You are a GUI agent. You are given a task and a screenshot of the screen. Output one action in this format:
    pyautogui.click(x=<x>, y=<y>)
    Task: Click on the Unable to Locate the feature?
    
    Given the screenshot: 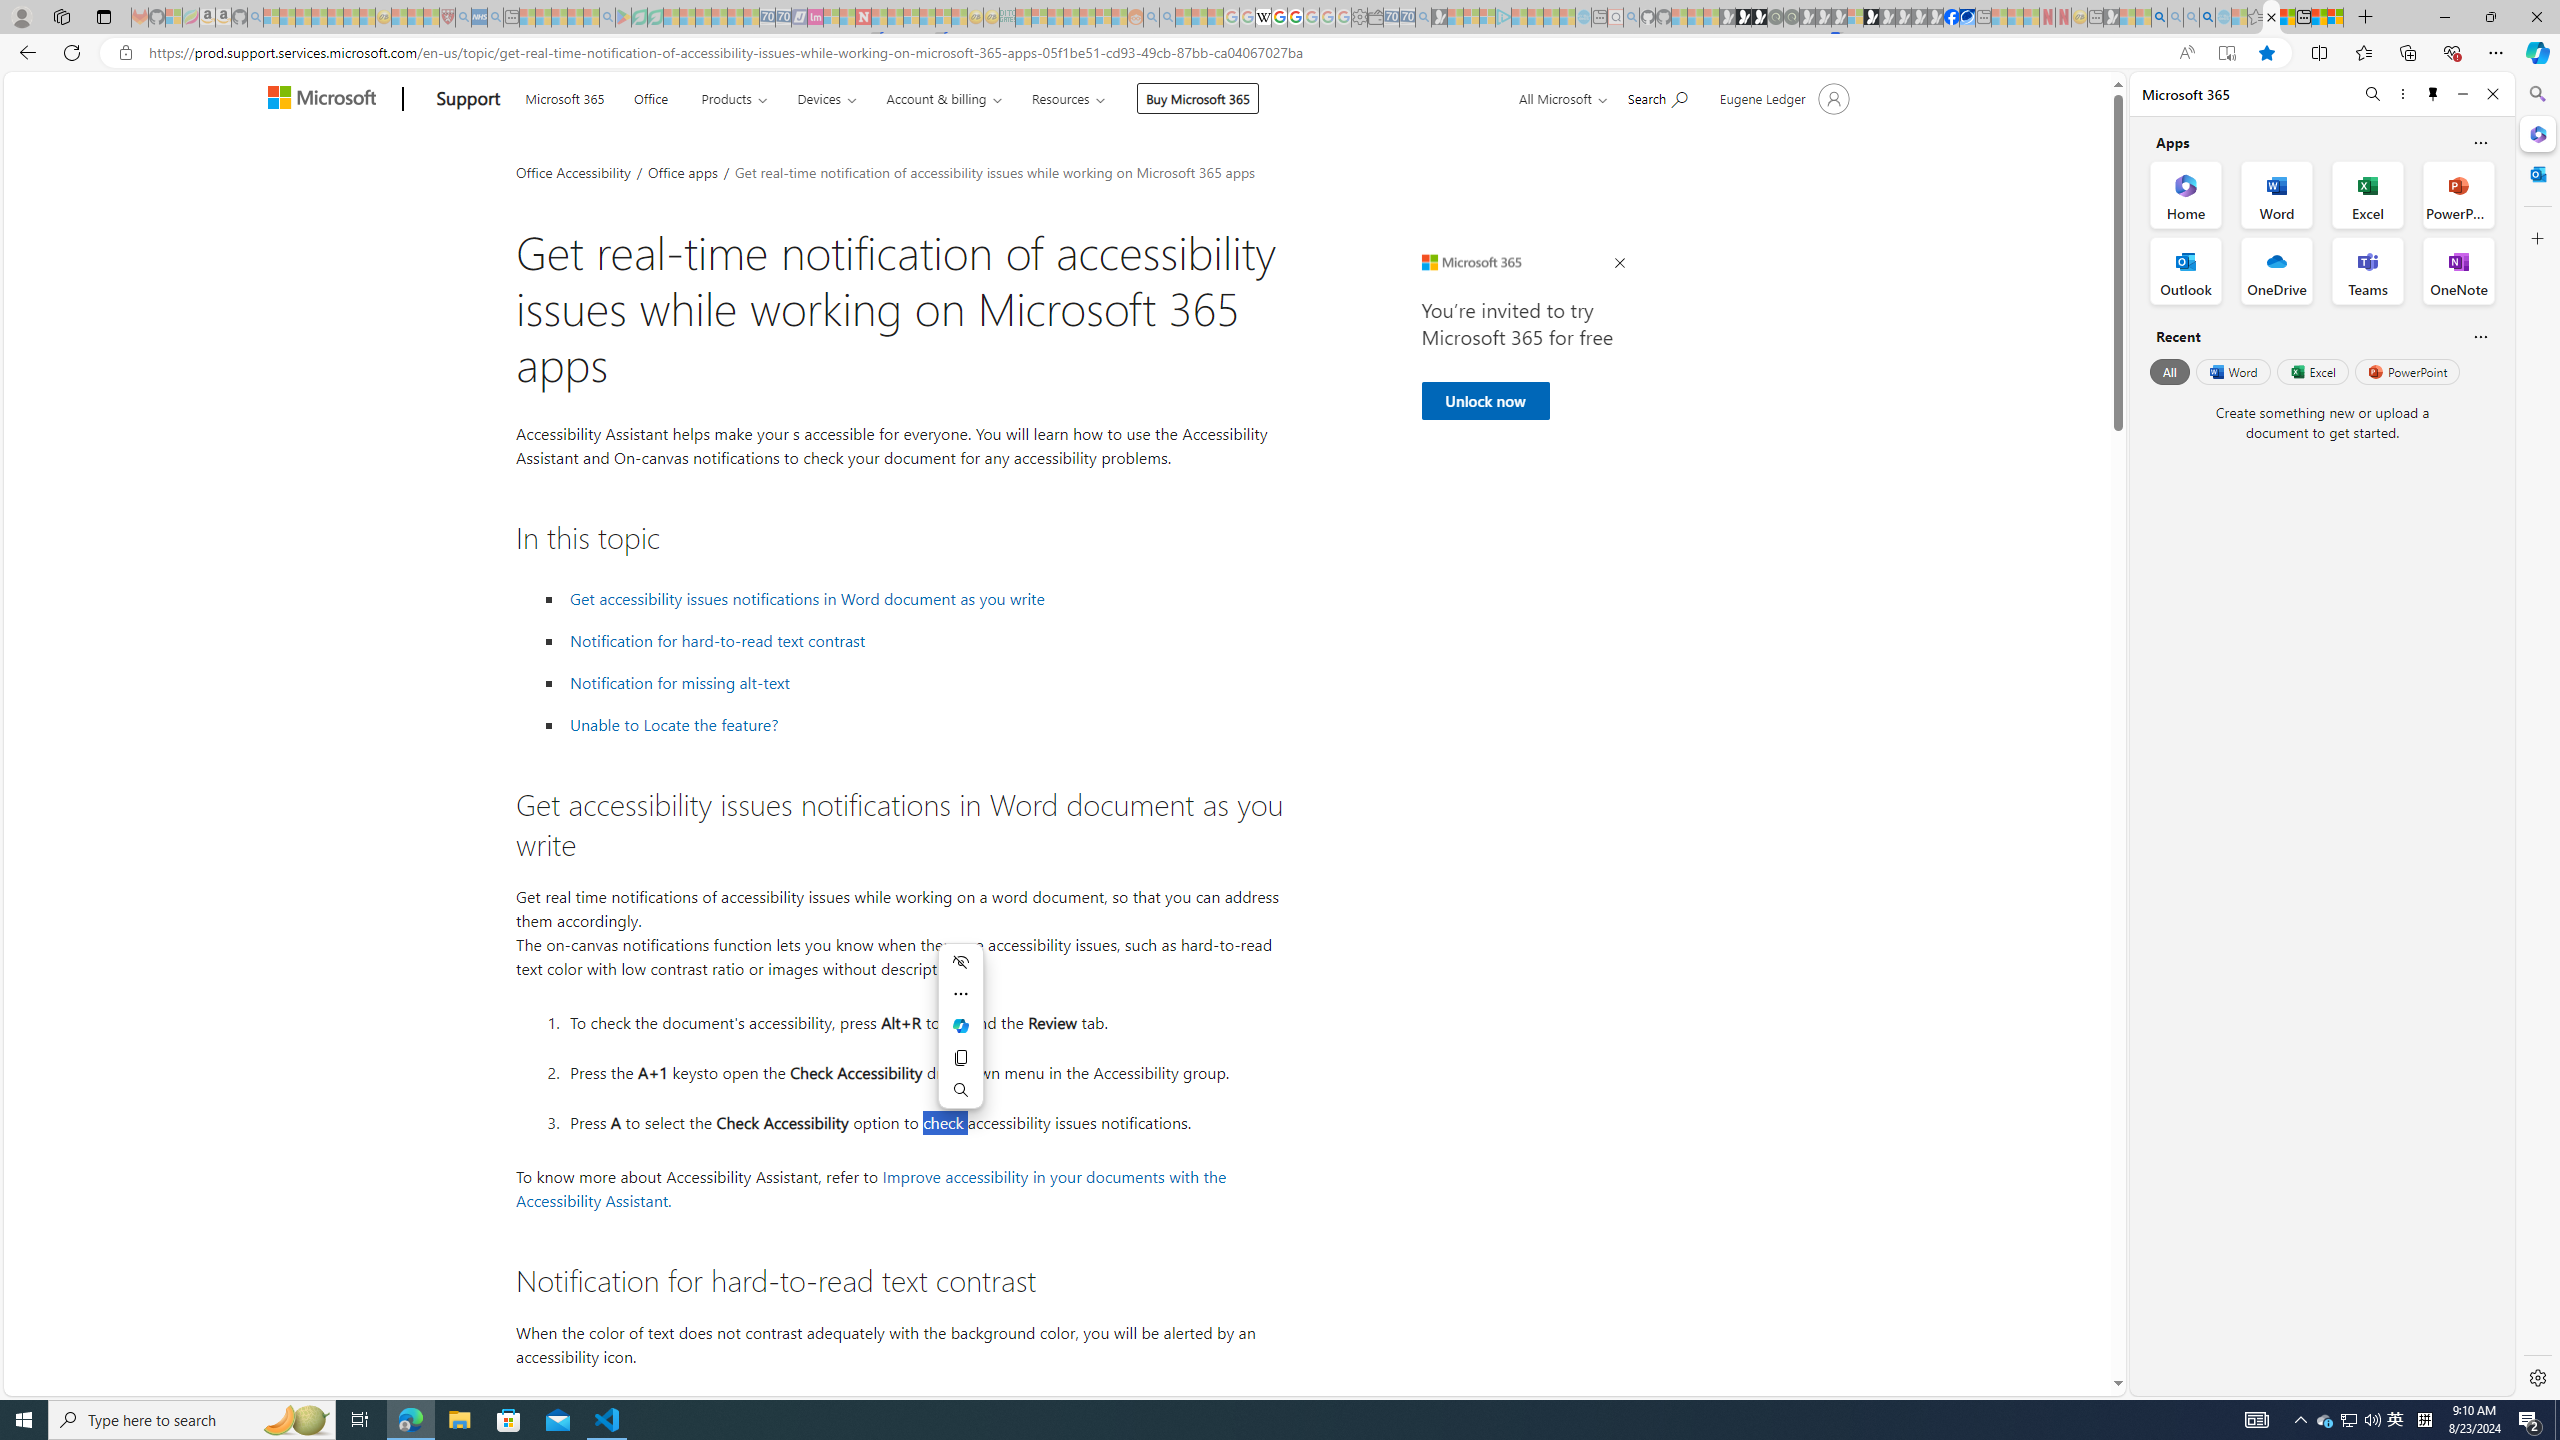 What is the action you would take?
    pyautogui.click(x=924, y=724)
    